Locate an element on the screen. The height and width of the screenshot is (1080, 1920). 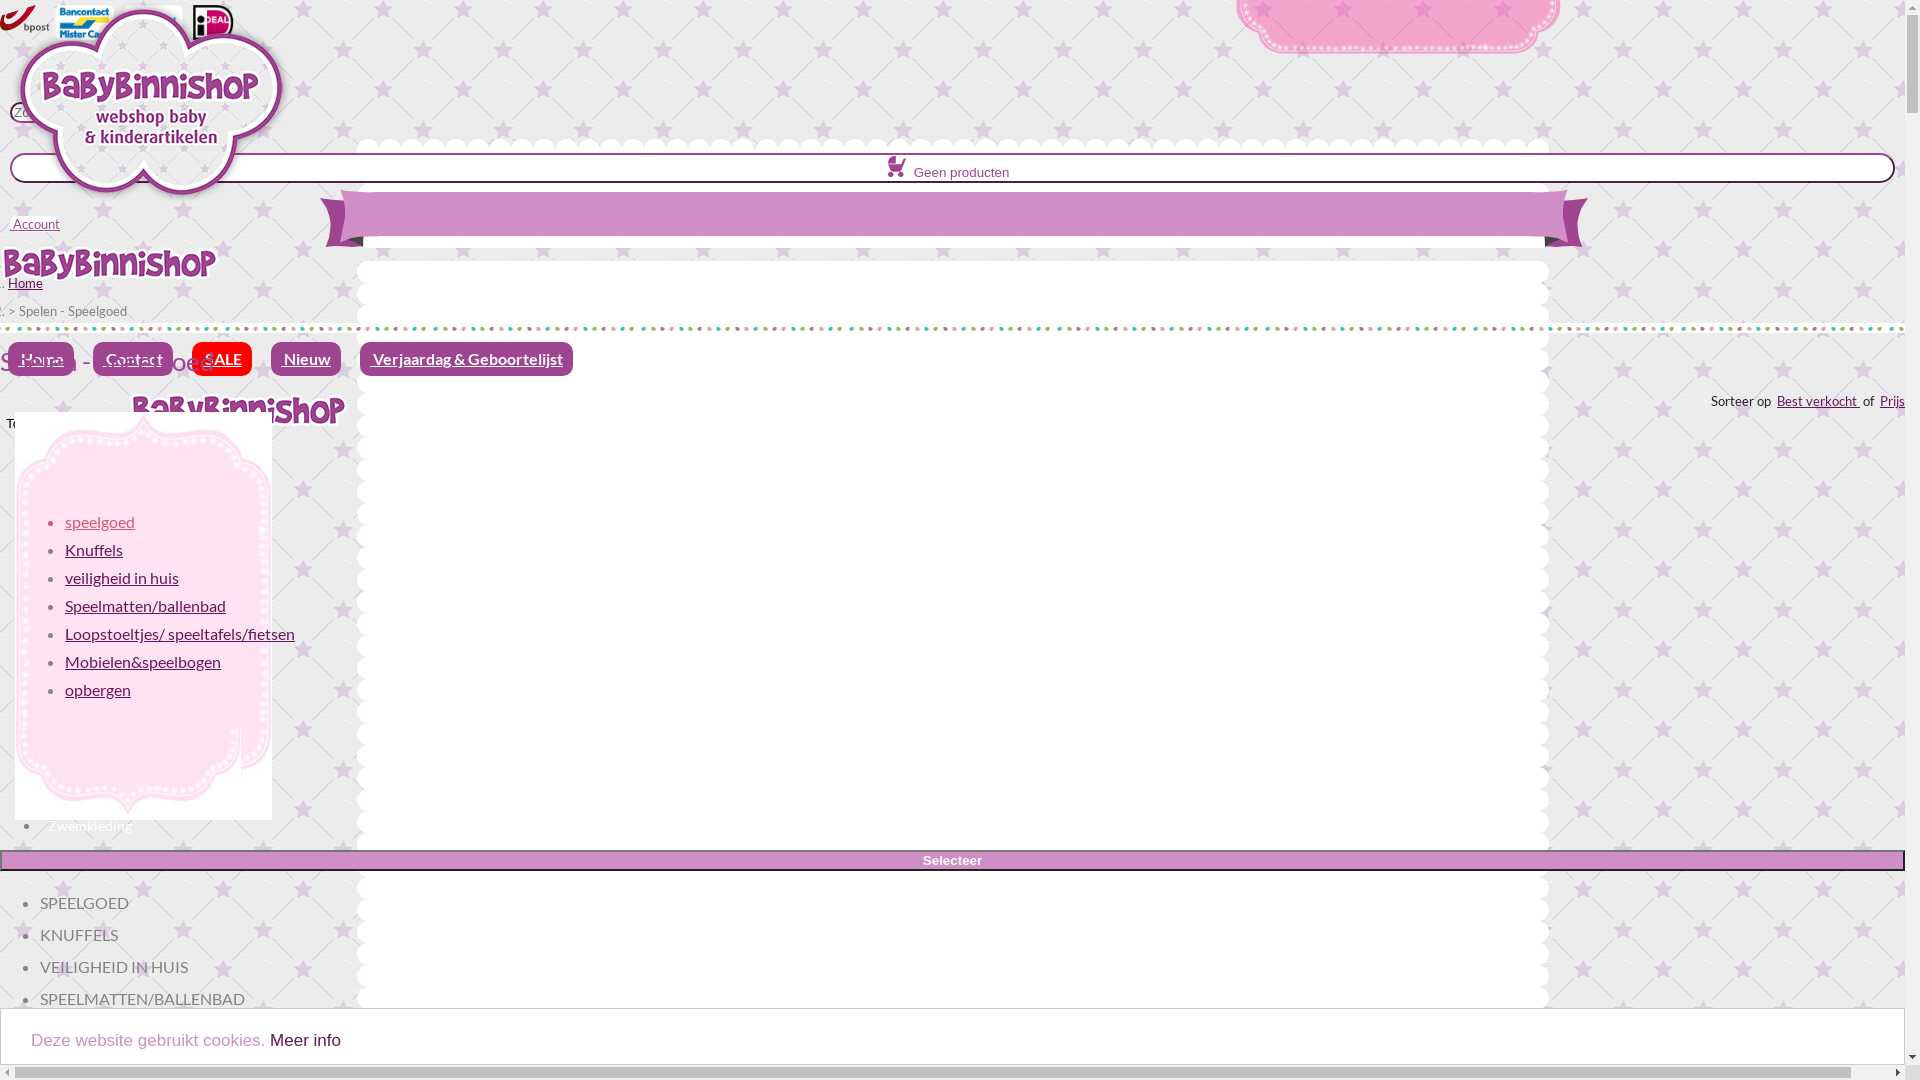
Slapen is located at coordinates (68, 546).